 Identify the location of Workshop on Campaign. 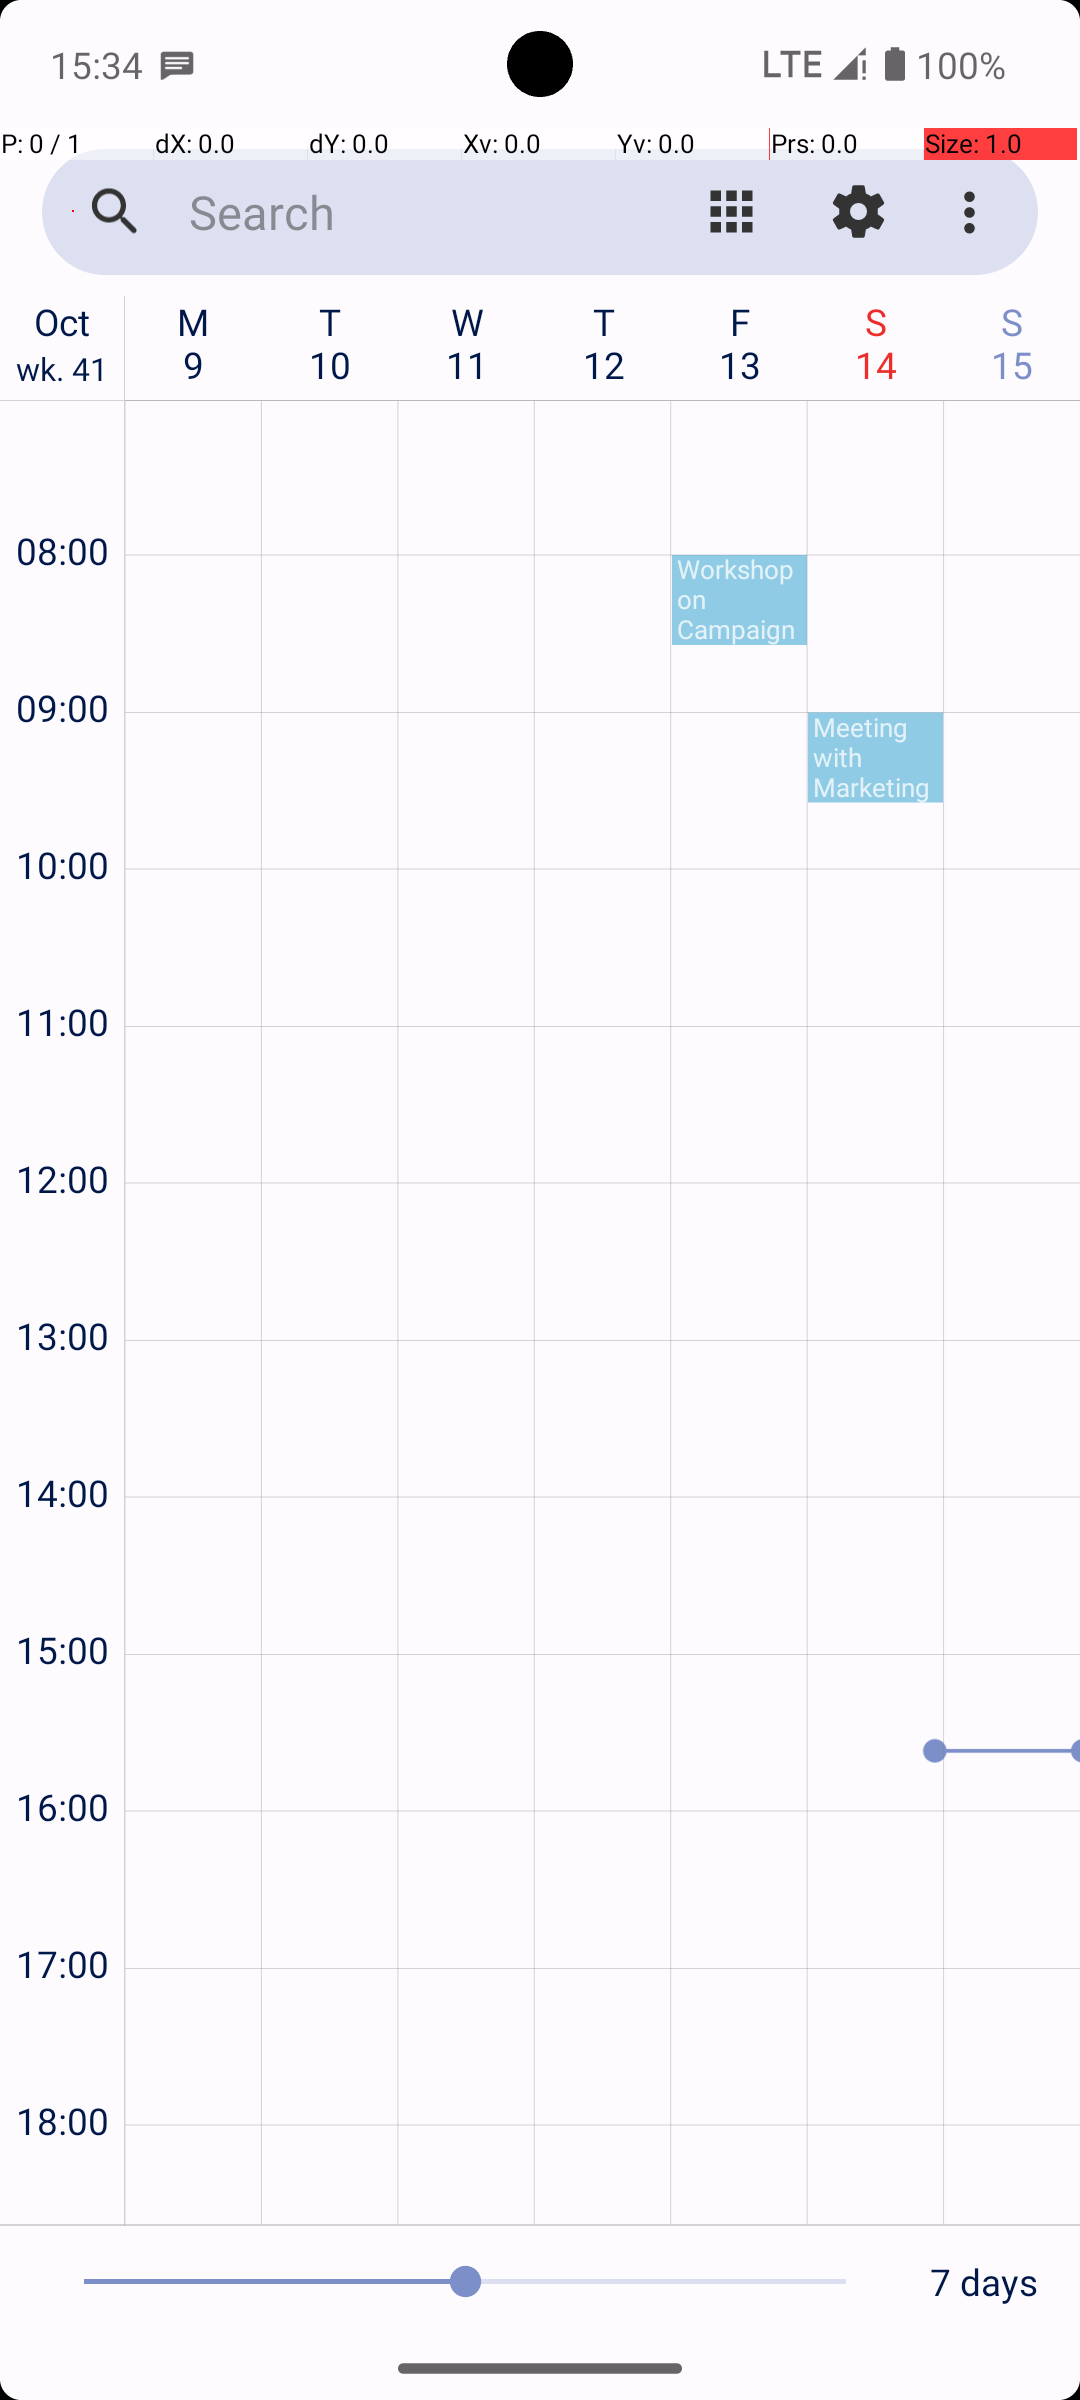
(740, 600).